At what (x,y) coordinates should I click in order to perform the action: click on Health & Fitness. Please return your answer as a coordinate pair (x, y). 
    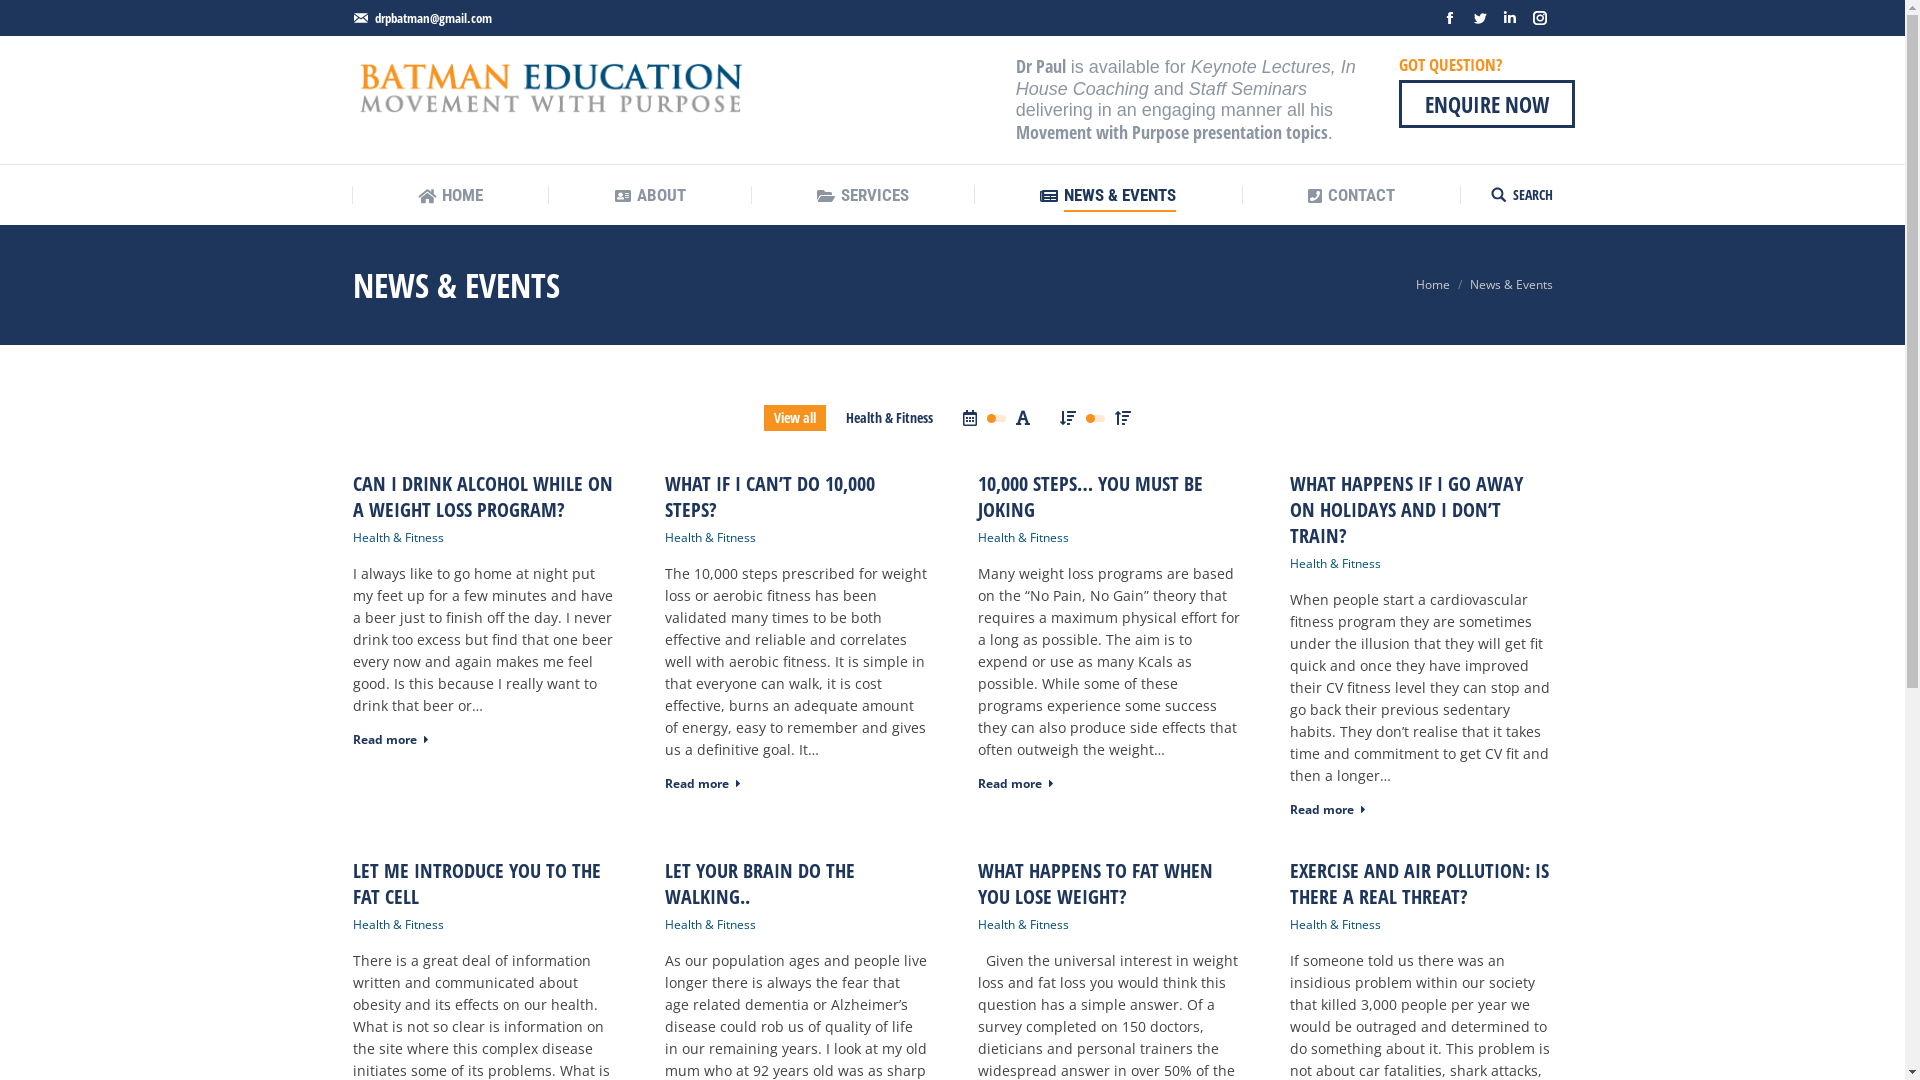
    Looking at the image, I should click on (1024, 538).